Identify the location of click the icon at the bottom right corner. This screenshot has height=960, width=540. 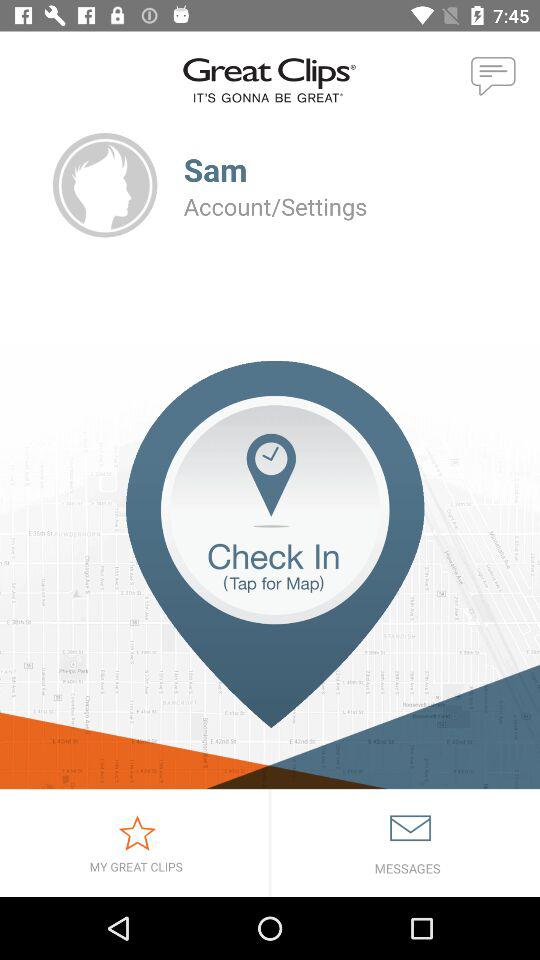
(406, 842).